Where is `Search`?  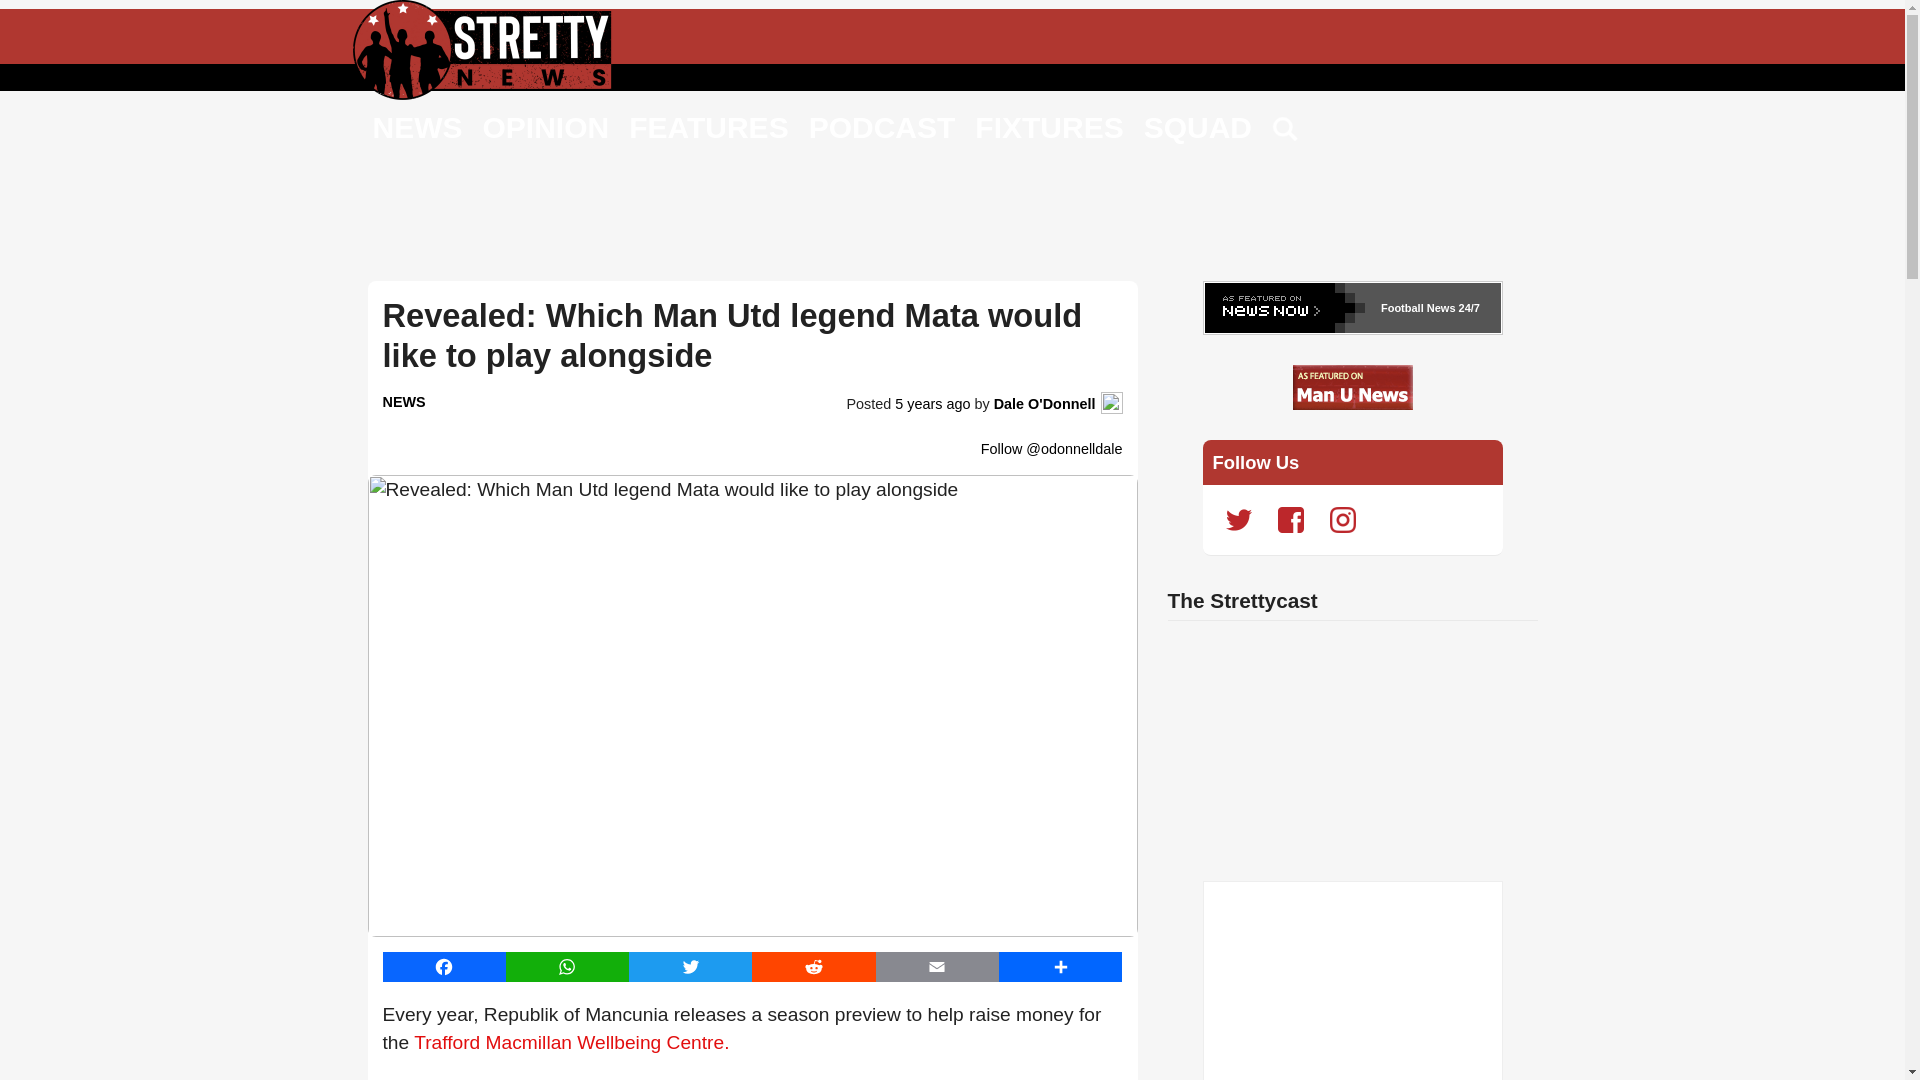 Search is located at coordinates (1286, 130).